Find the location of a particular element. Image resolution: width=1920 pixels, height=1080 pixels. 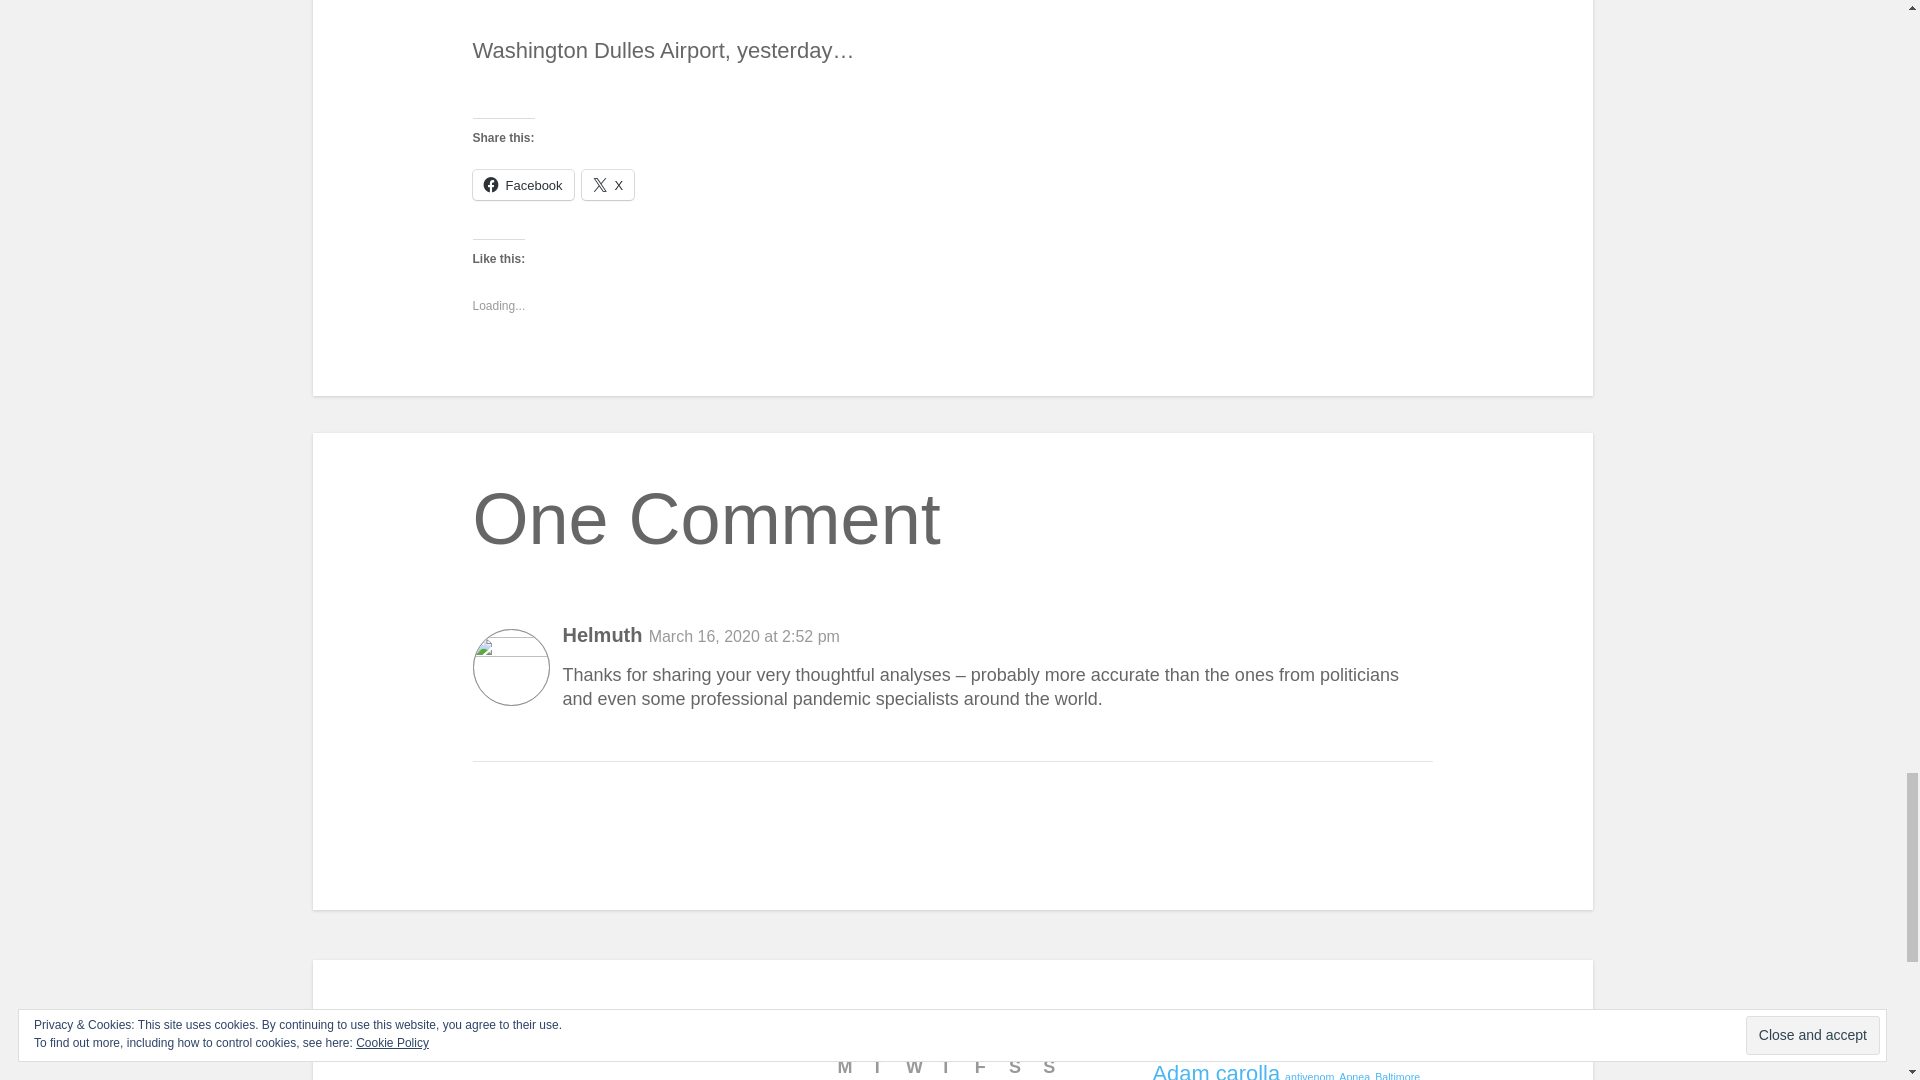

Monday is located at coordinates (848, 1062).